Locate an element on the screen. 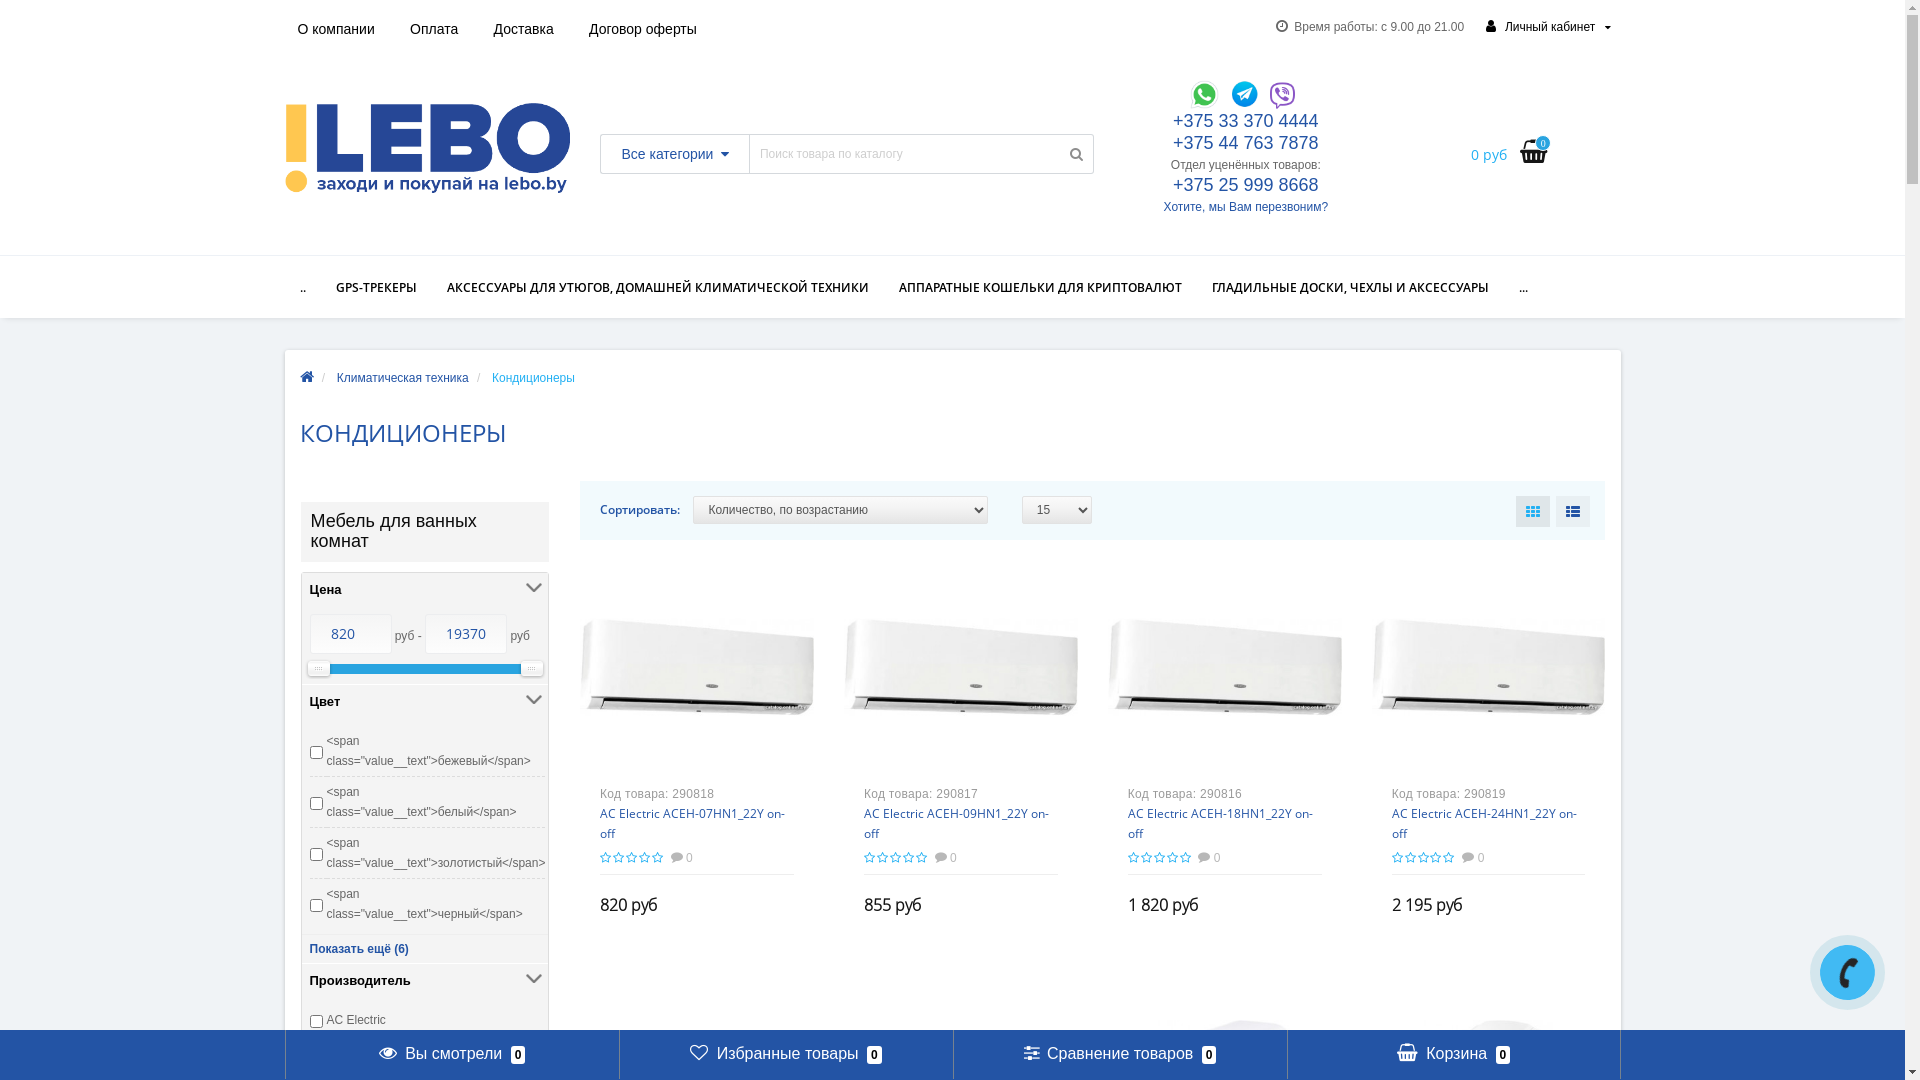  AC Electric ACEH-09HN1_22Y on-off is located at coordinates (956, 824).